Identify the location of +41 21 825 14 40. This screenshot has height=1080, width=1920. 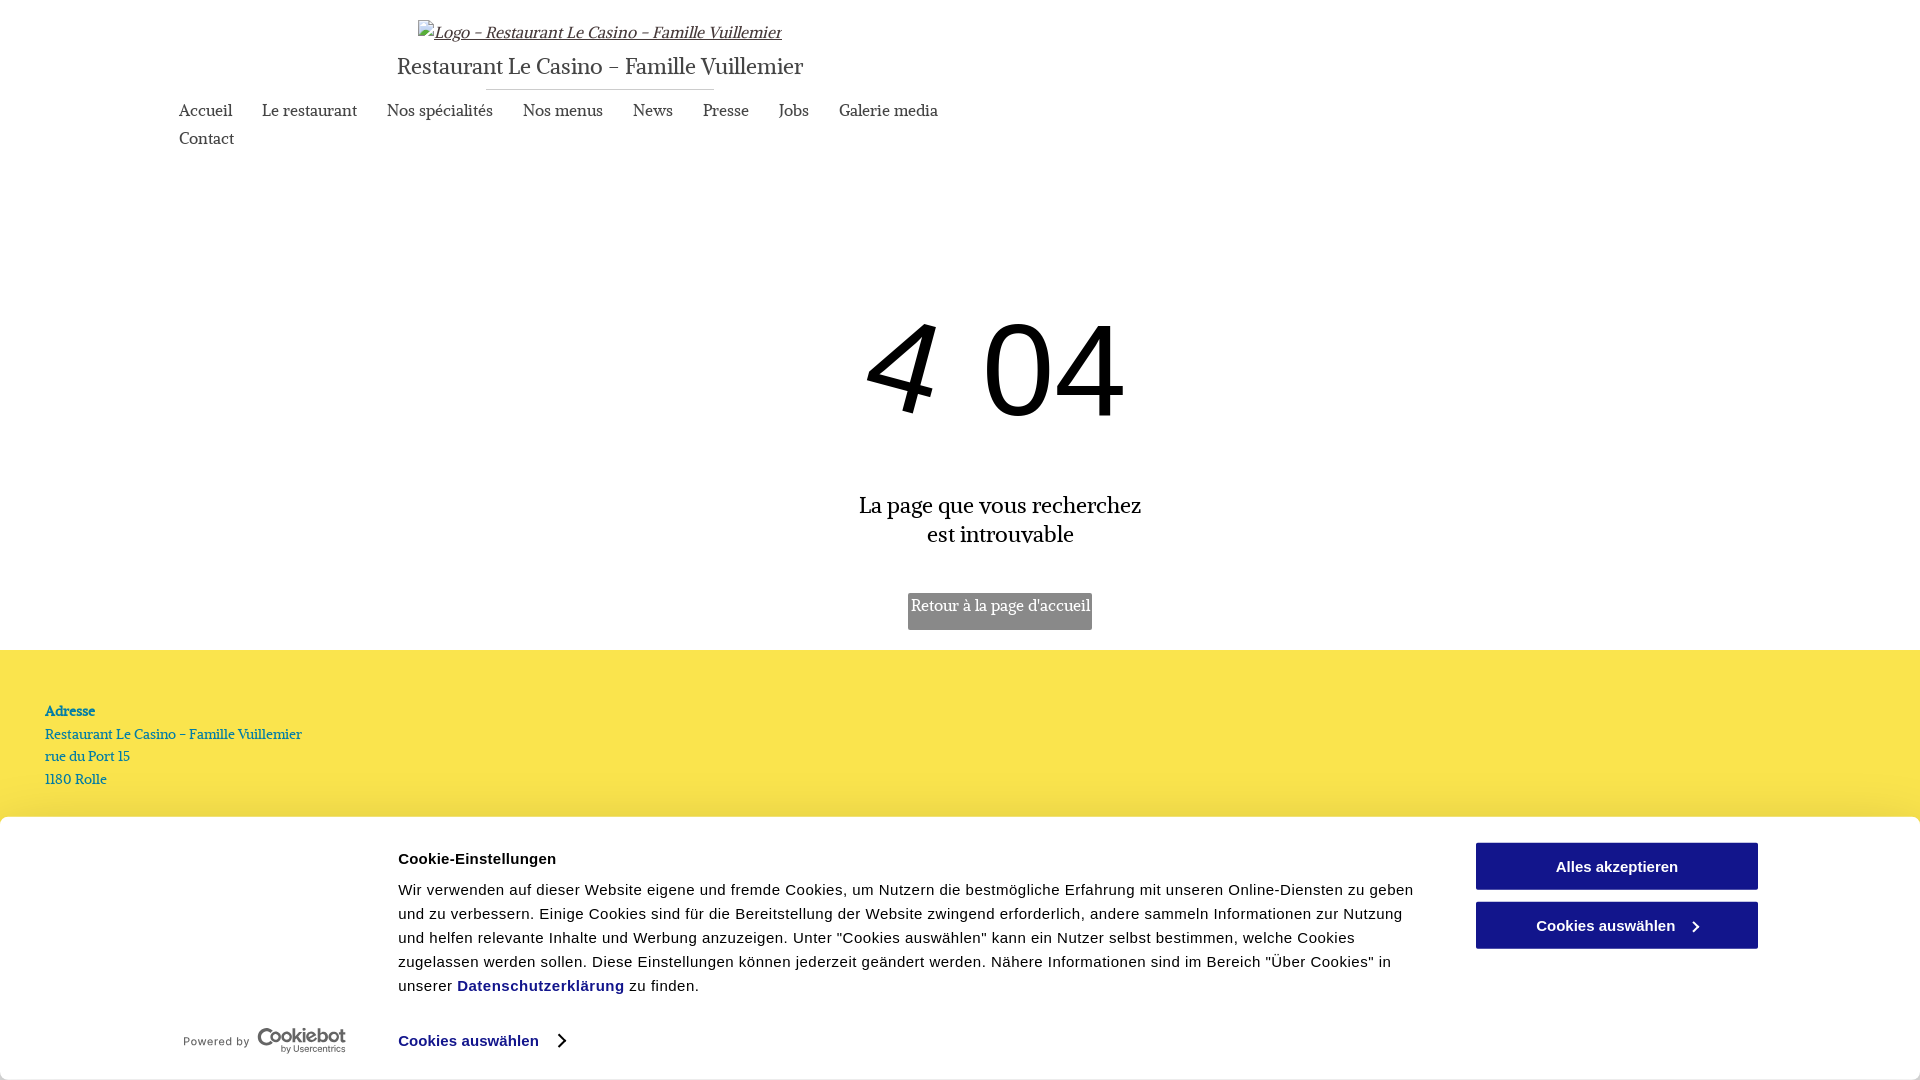
(93, 884).